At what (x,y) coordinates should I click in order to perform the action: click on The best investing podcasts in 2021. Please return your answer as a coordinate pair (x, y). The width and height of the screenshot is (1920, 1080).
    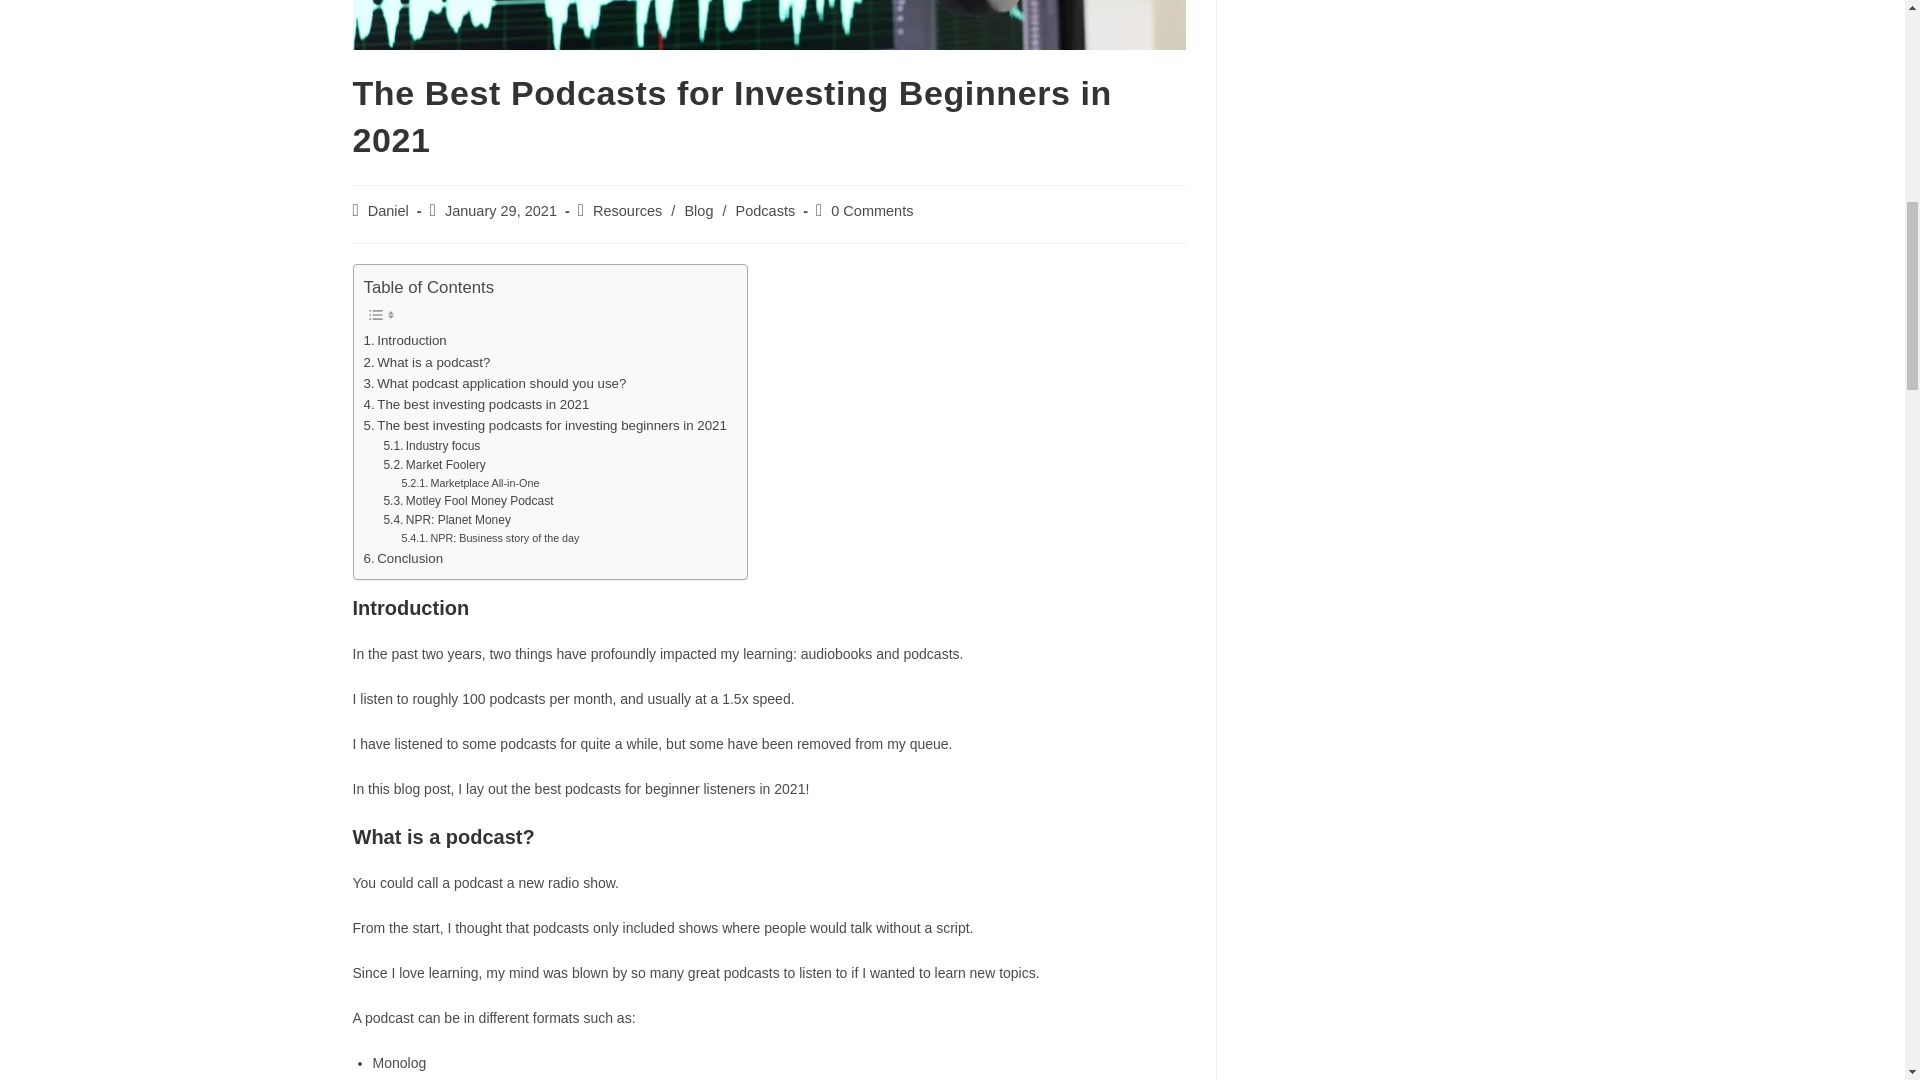
    Looking at the image, I should click on (476, 404).